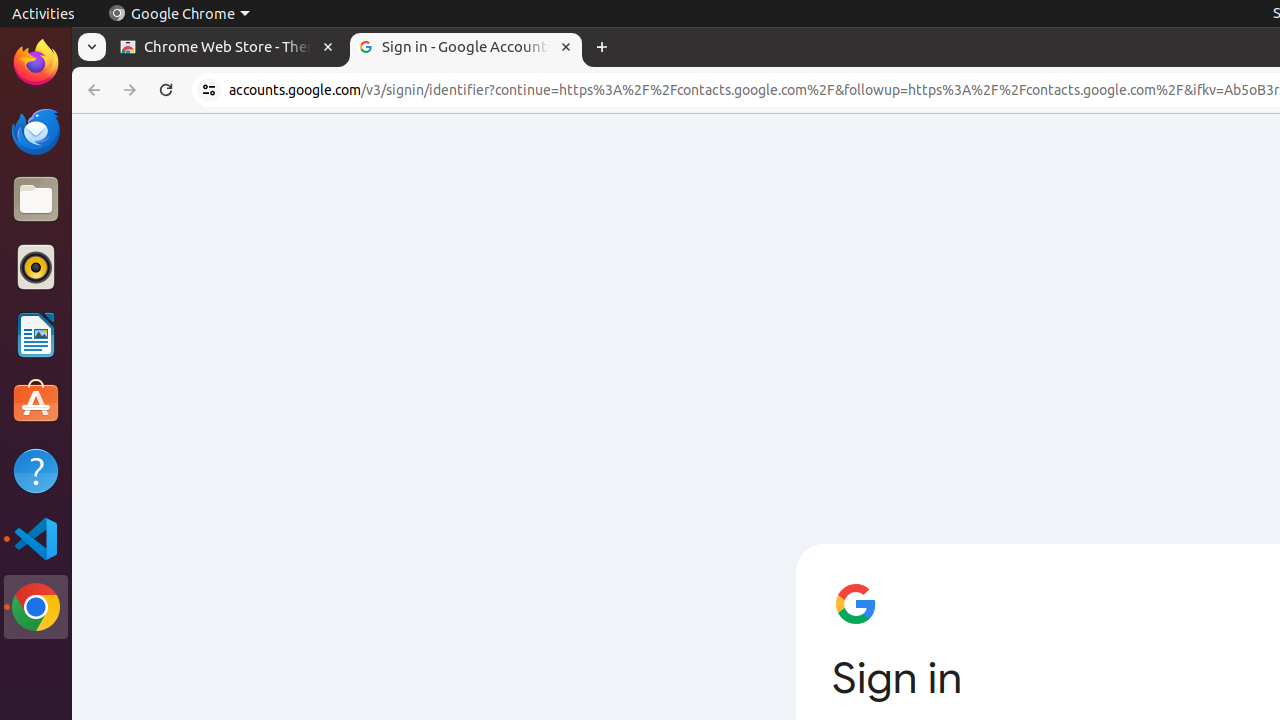 The height and width of the screenshot is (720, 1280). Describe the element at coordinates (166, 90) in the screenshot. I see `Reload` at that location.